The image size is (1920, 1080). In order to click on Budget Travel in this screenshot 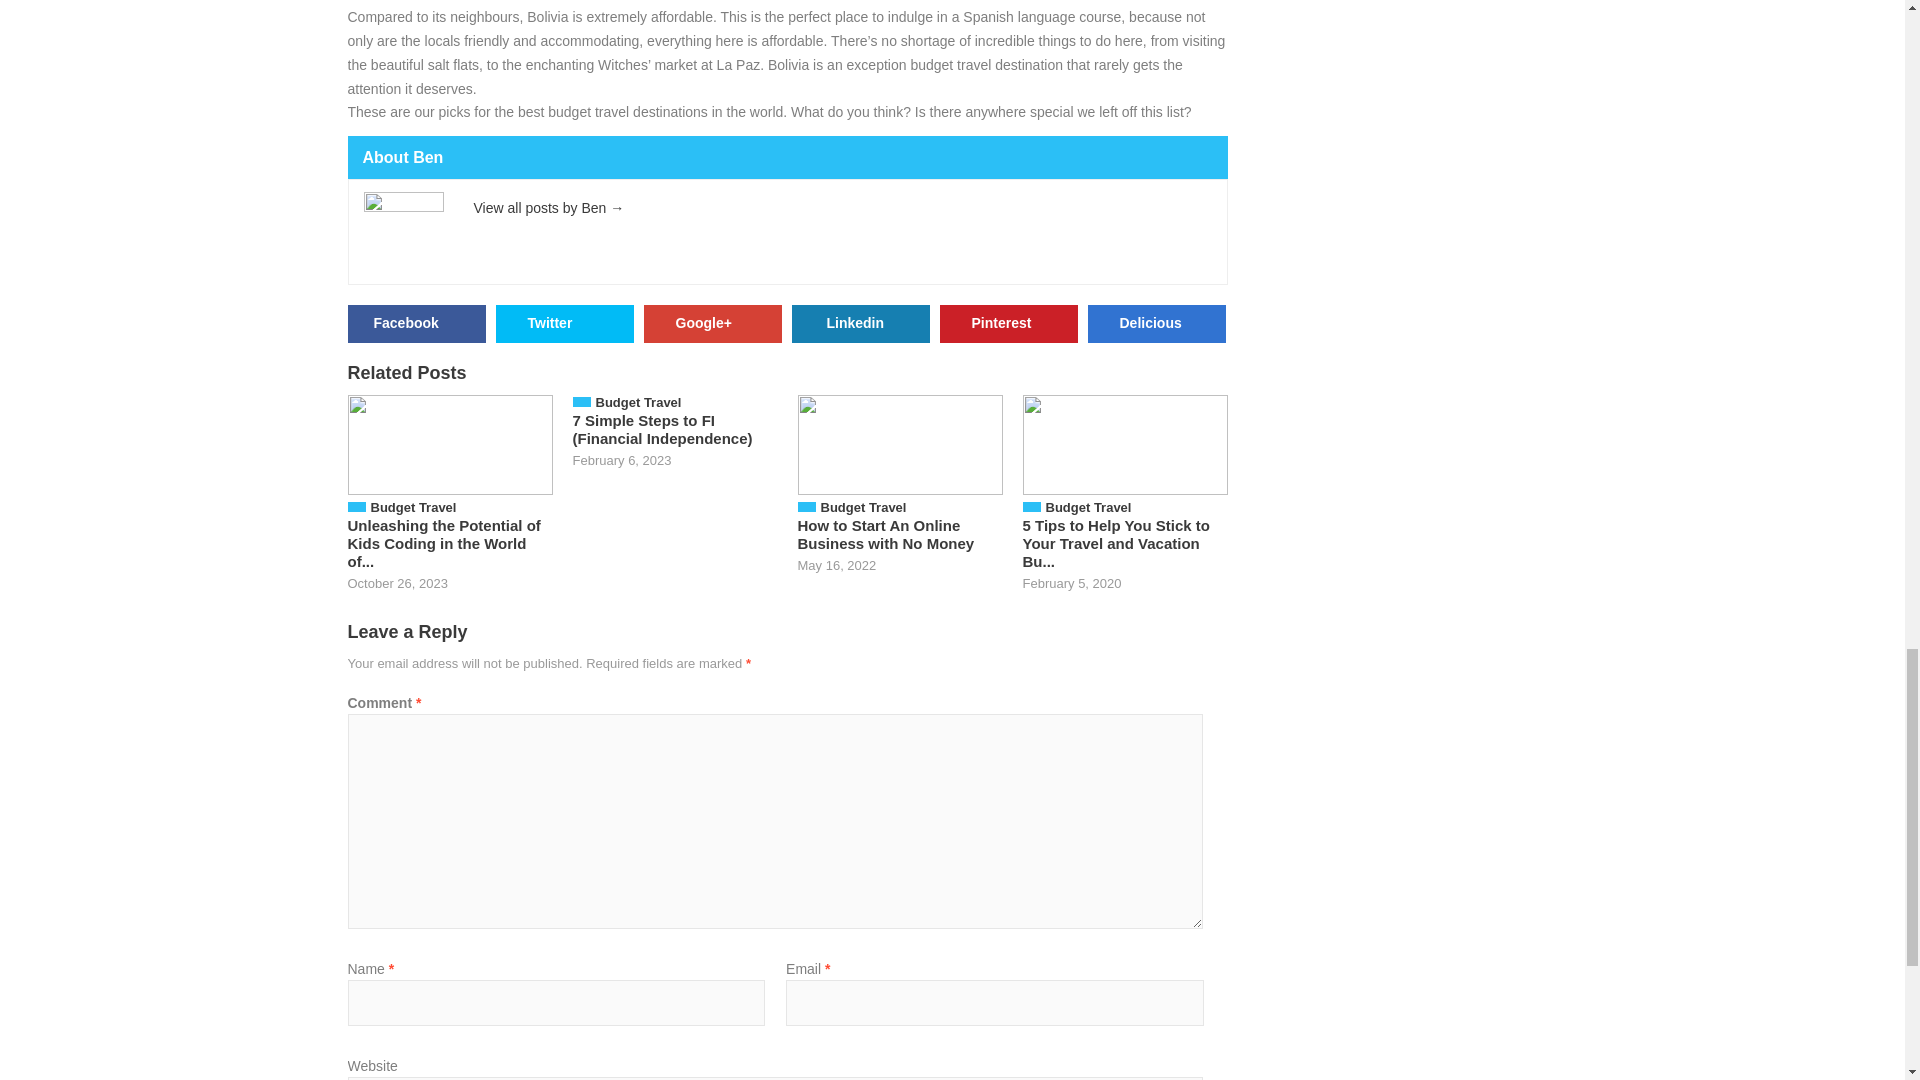, I will do `click(413, 508)`.